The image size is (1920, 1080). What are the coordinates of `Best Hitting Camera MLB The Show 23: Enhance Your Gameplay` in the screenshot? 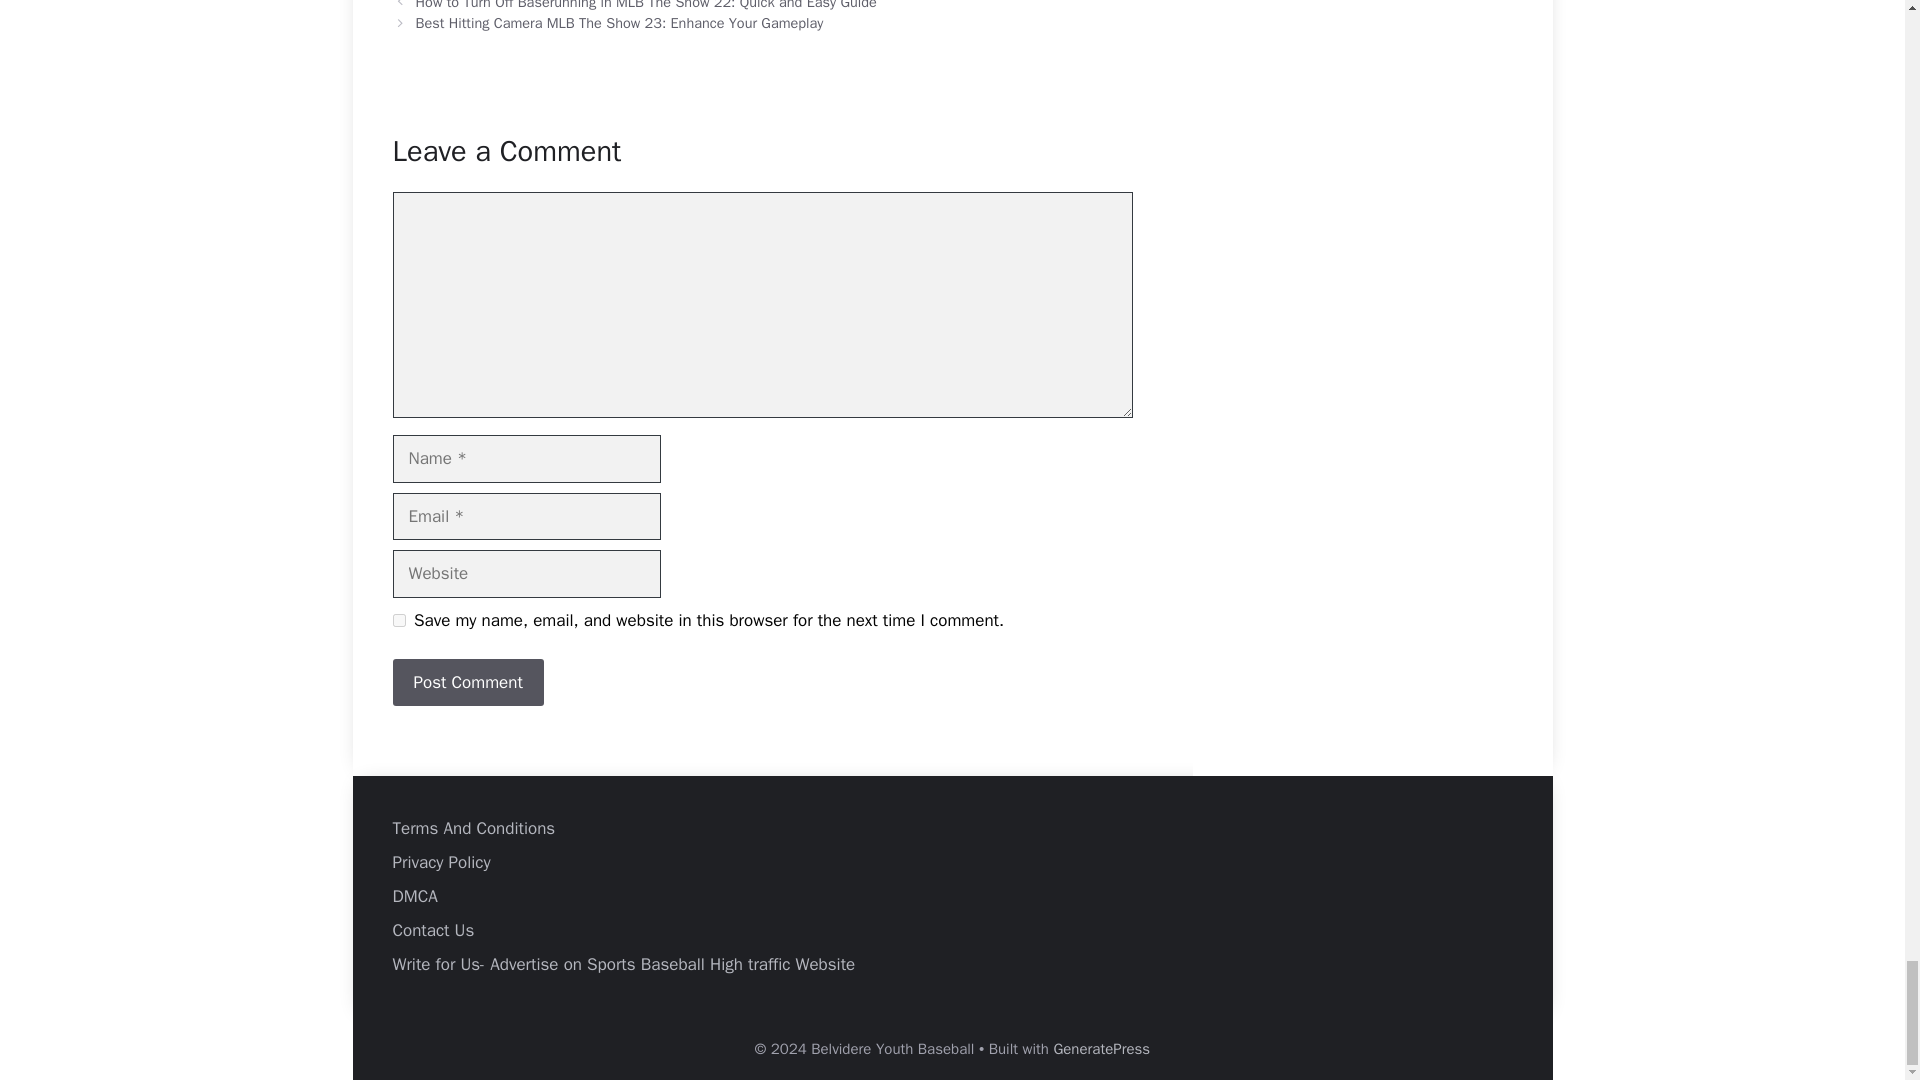 It's located at (620, 23).